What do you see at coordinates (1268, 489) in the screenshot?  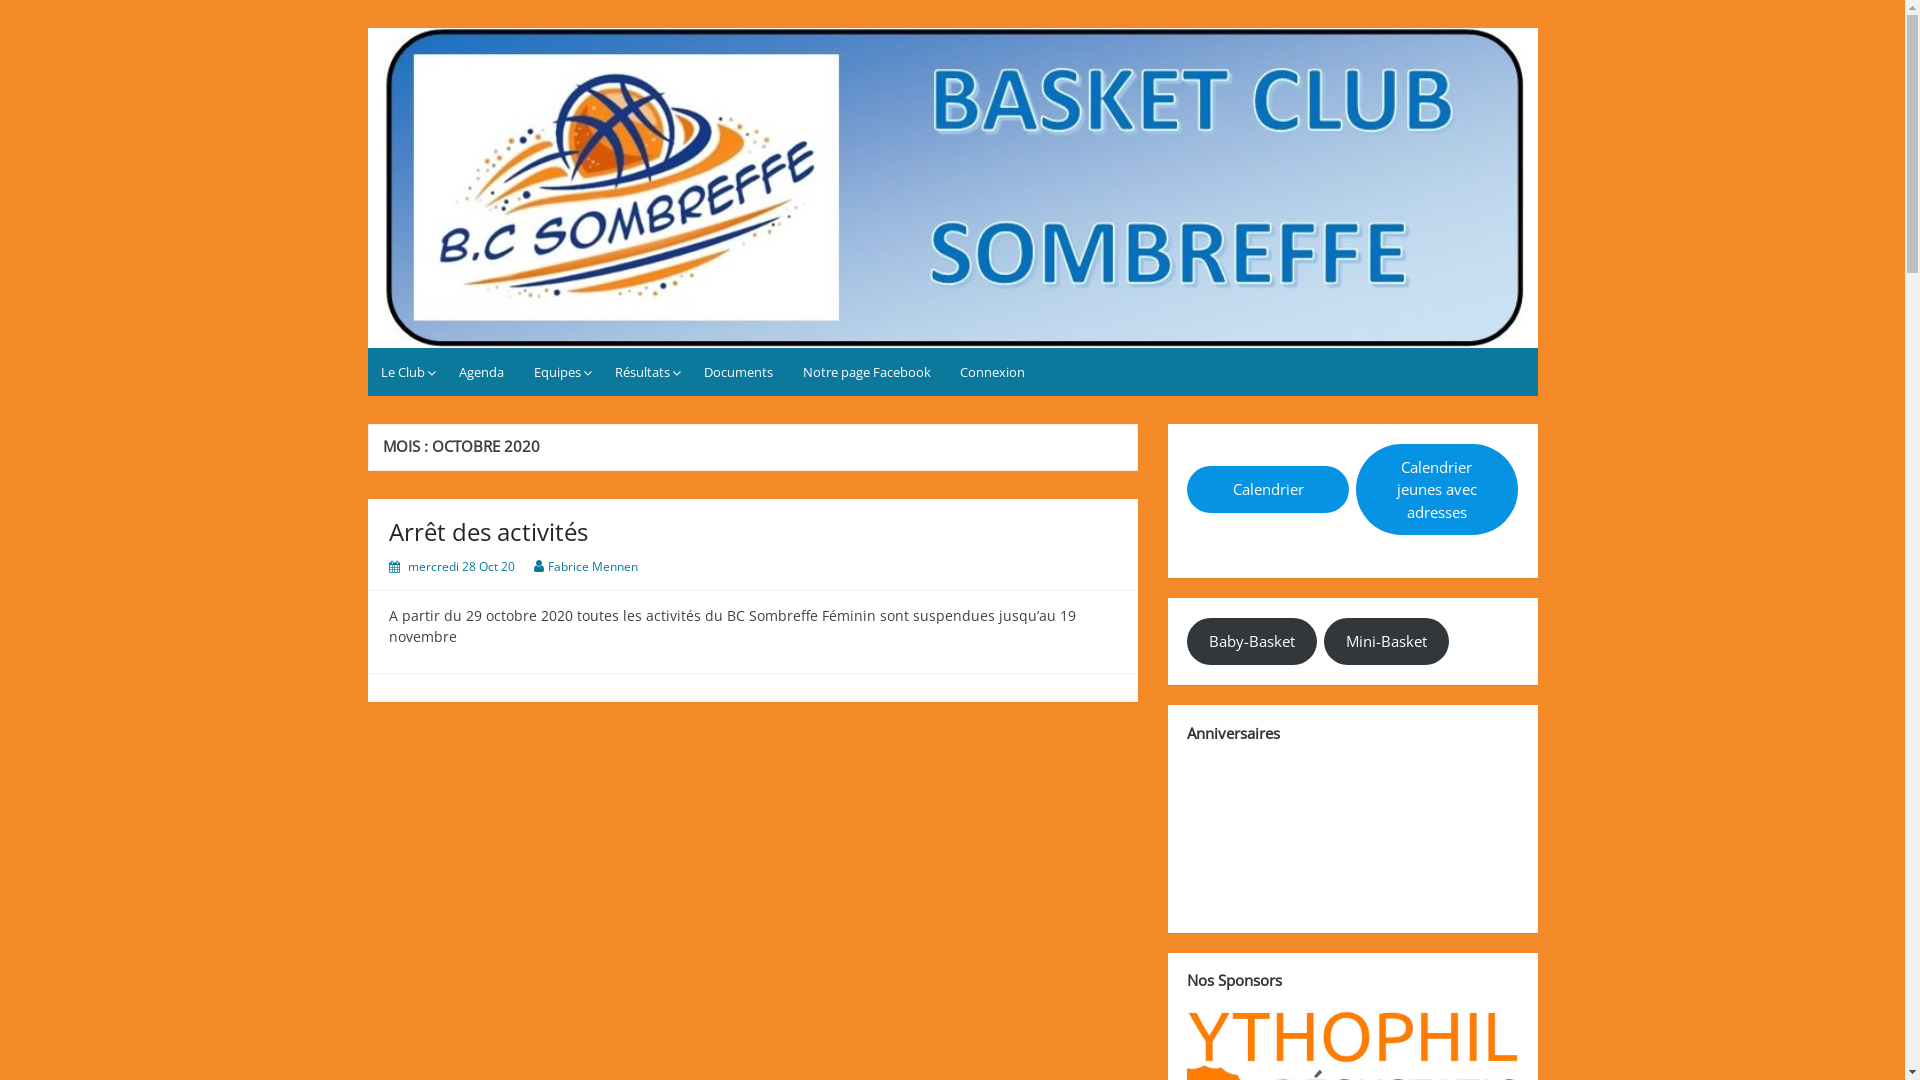 I see `Calendrier` at bounding box center [1268, 489].